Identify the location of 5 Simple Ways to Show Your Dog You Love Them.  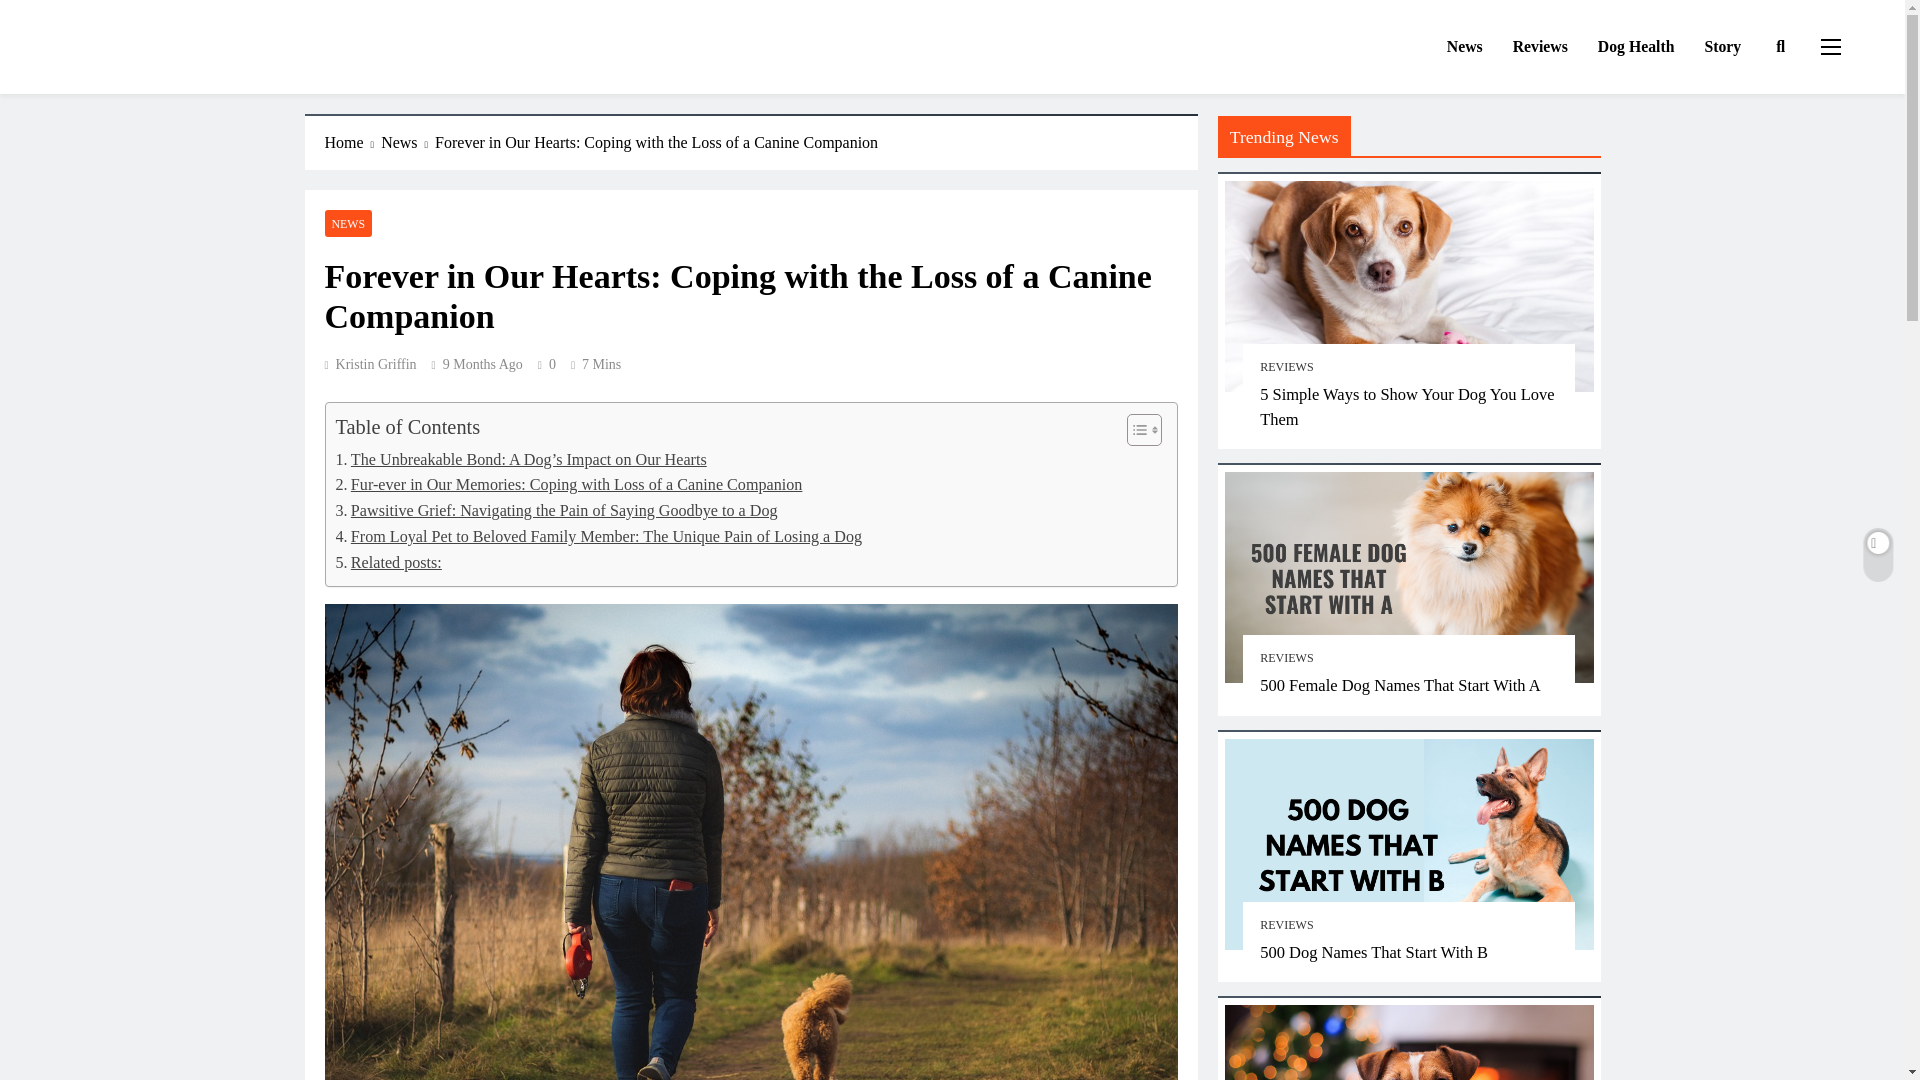
(1407, 406).